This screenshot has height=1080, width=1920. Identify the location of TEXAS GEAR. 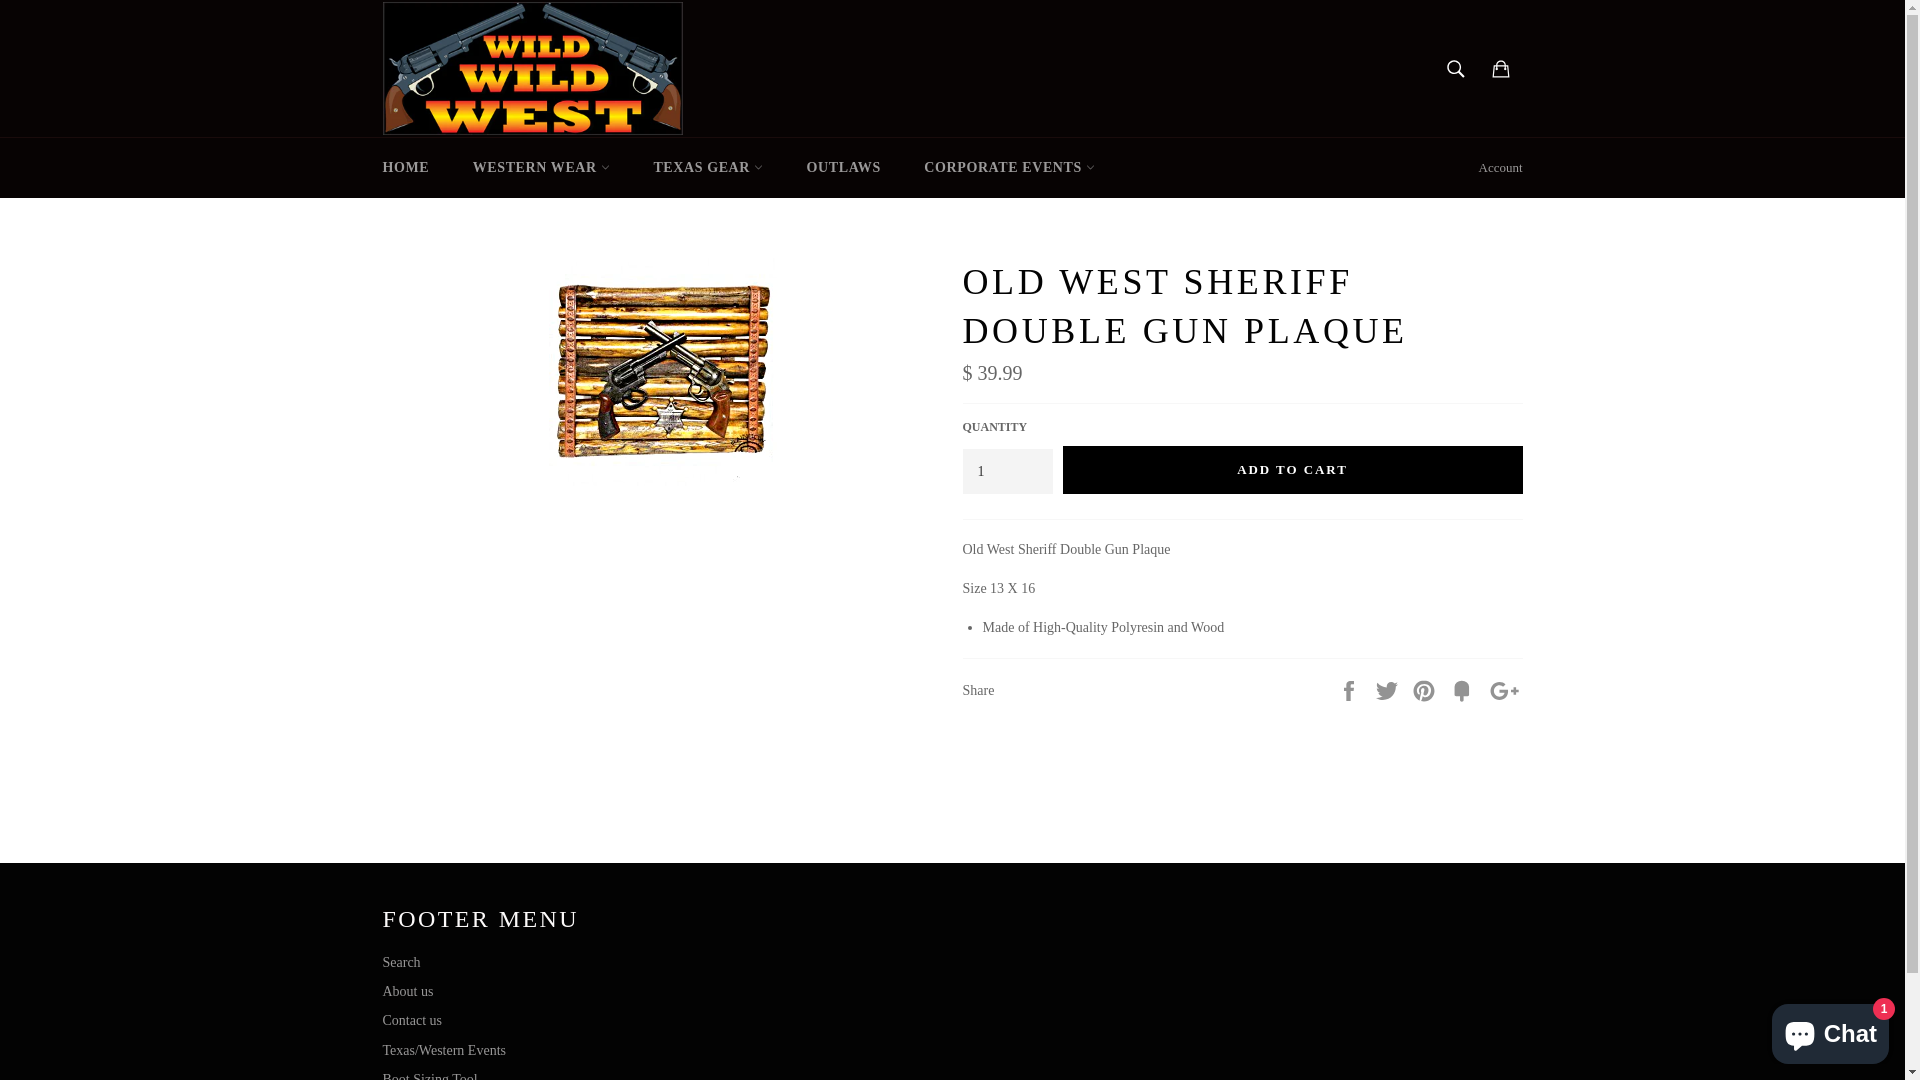
(708, 168).